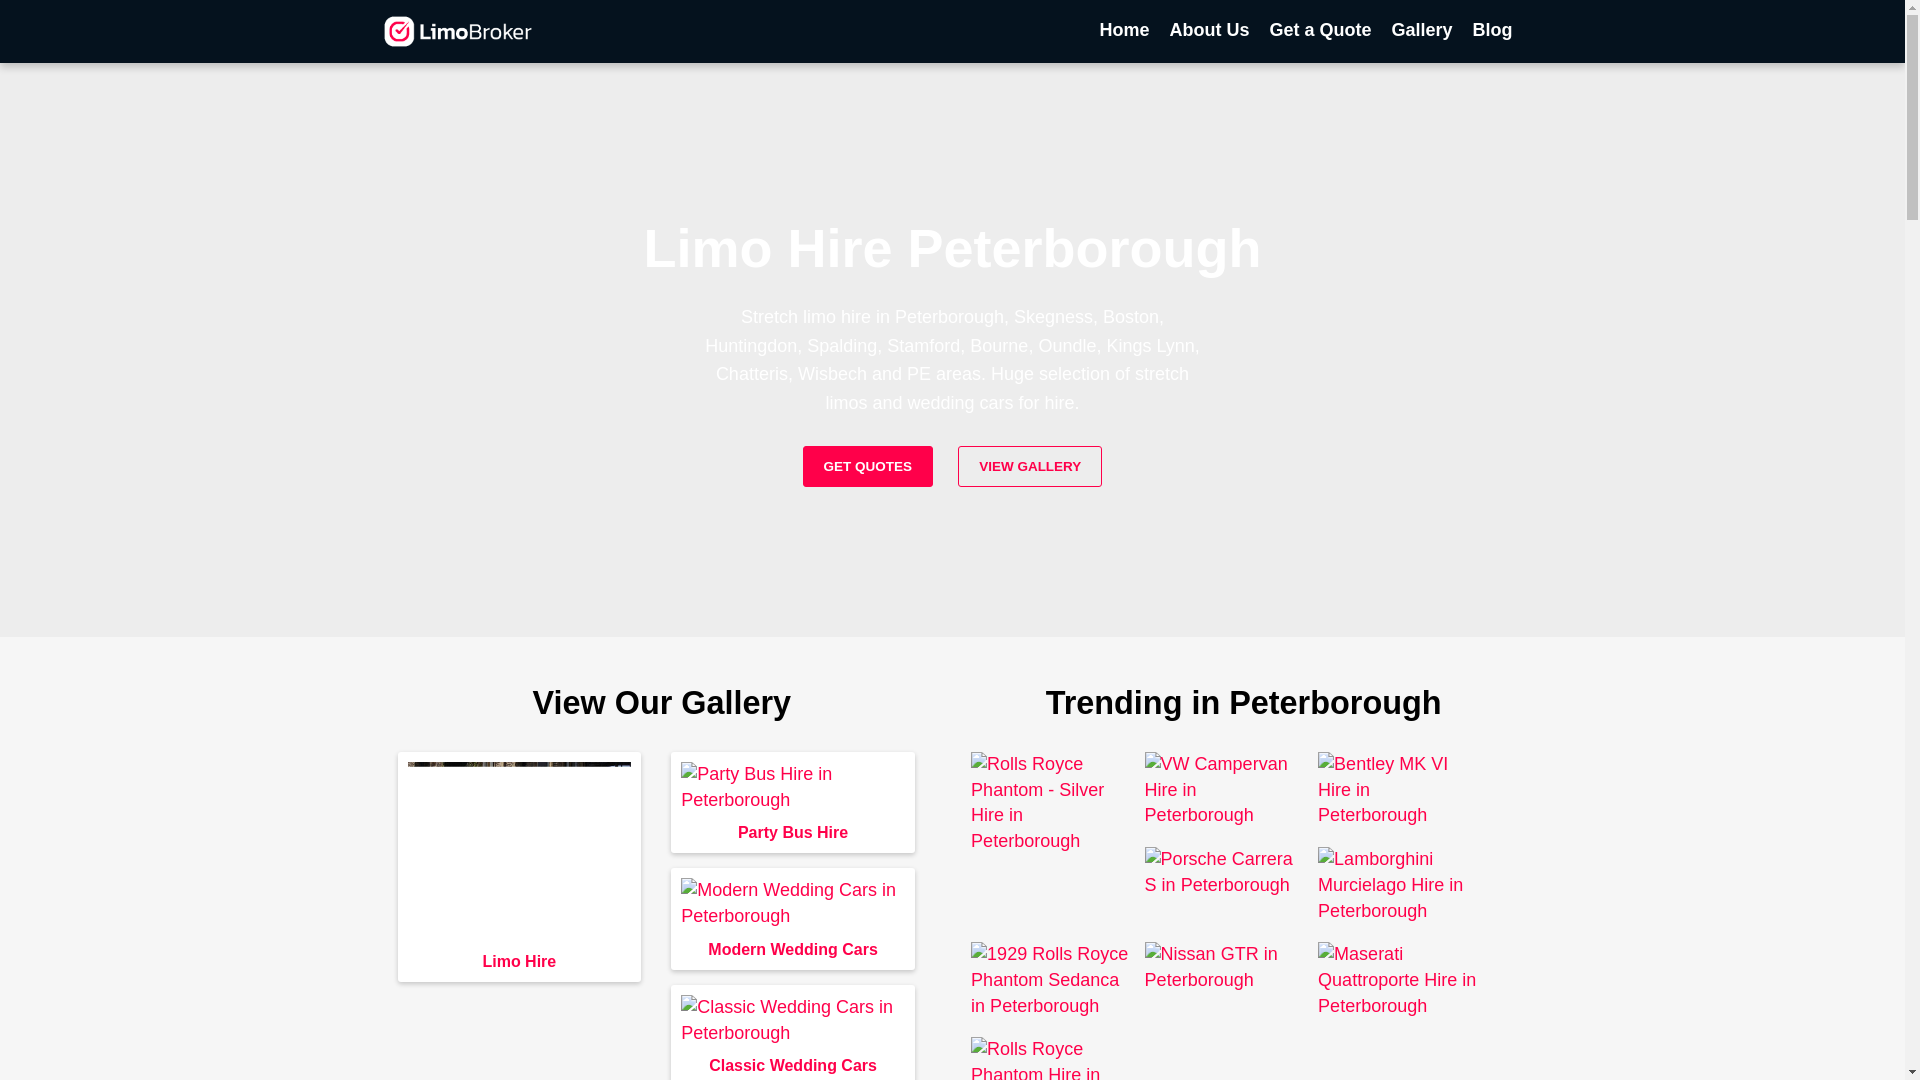  What do you see at coordinates (792, 1020) in the screenshot?
I see `Classic Wedding Cars` at bounding box center [792, 1020].